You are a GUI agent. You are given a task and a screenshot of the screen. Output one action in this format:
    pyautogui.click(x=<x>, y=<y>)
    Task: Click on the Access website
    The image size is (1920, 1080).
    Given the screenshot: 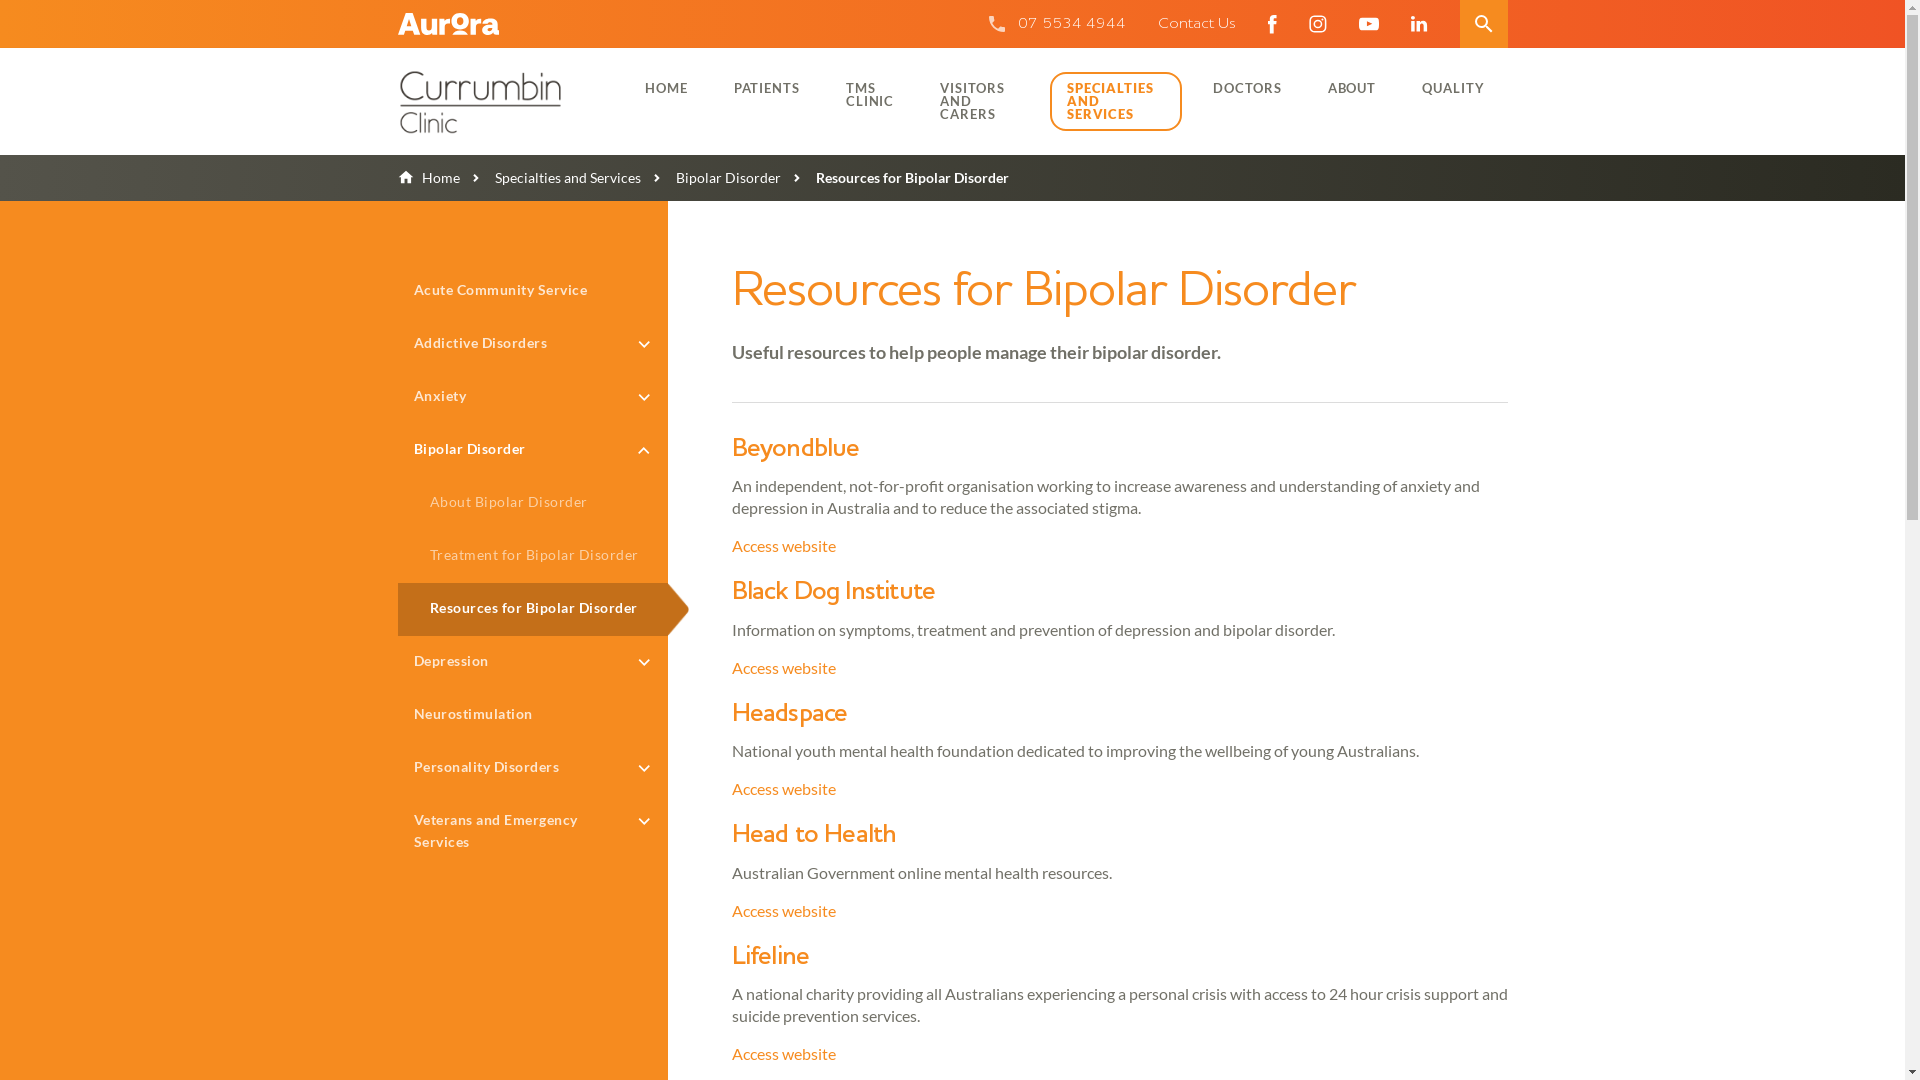 What is the action you would take?
    pyautogui.click(x=784, y=788)
    